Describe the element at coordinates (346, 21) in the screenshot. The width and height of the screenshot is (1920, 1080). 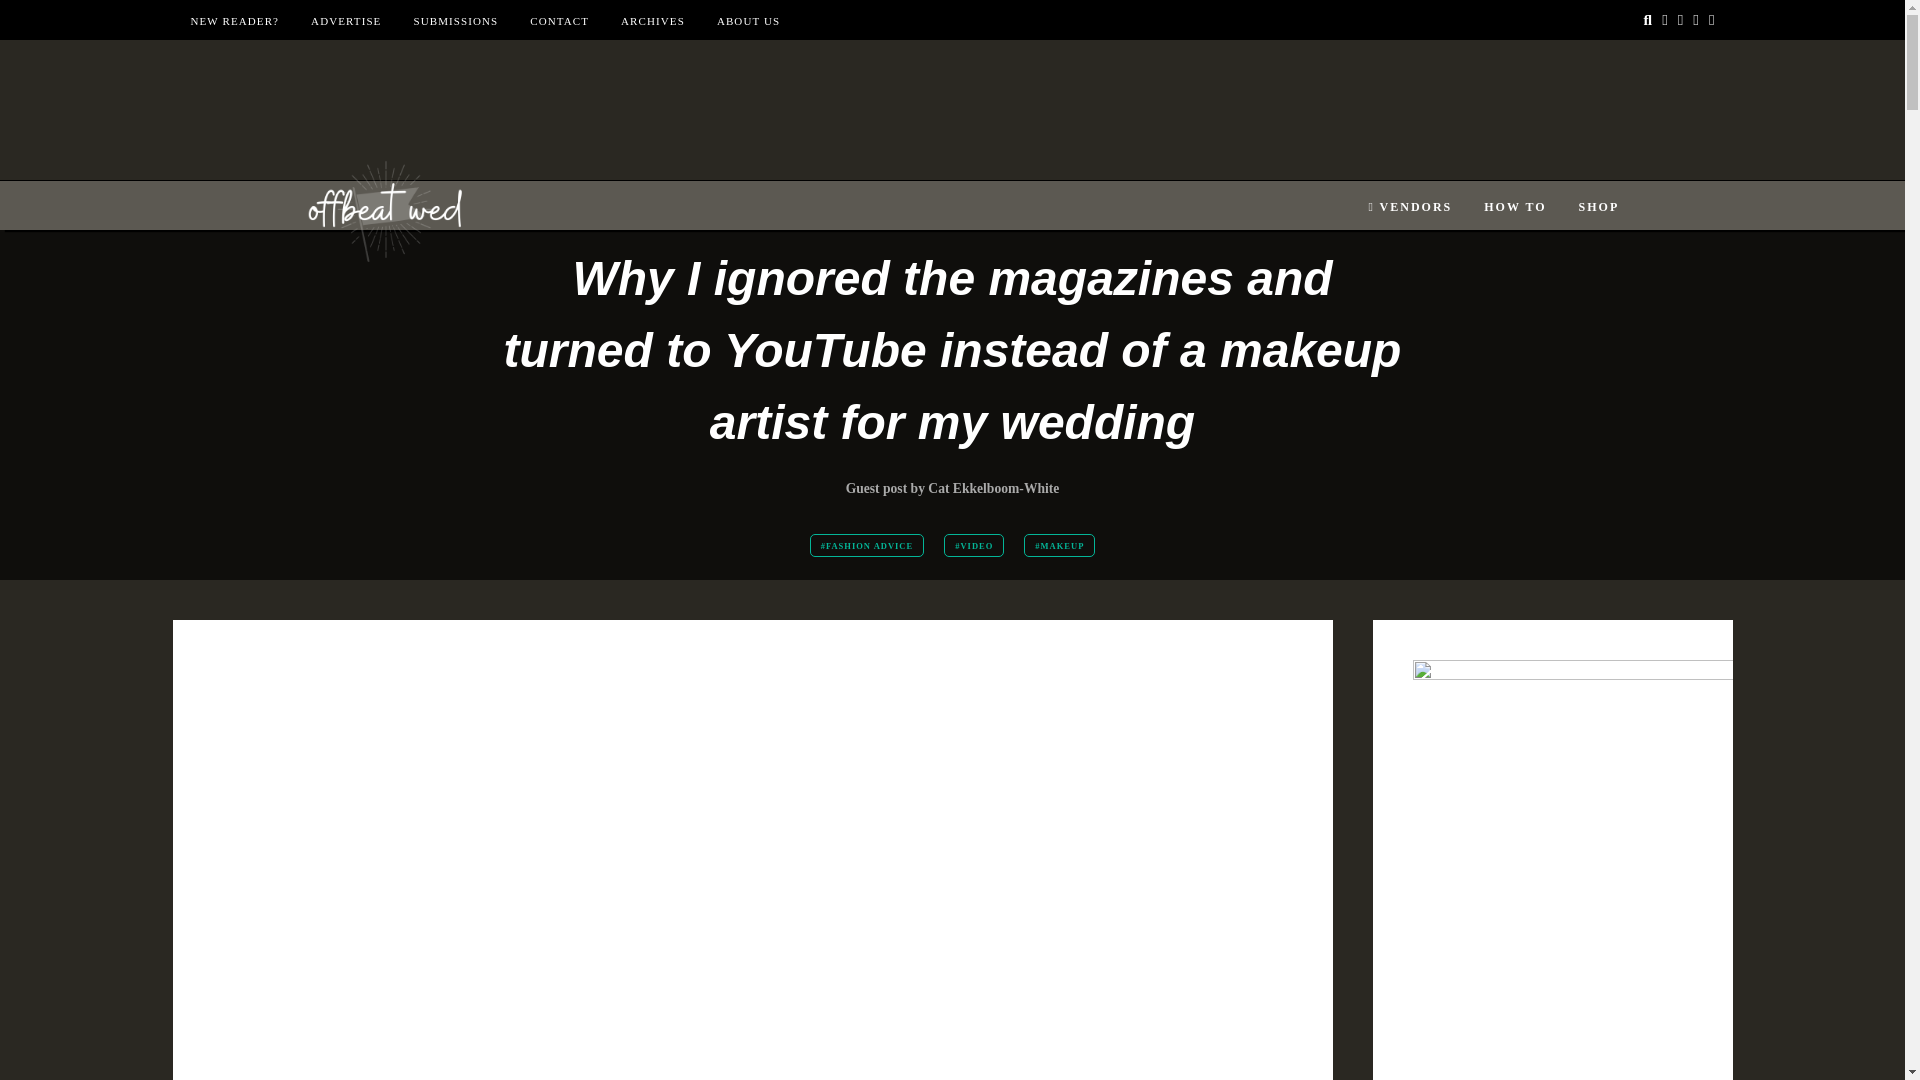
I see `ADVERTISE` at that location.